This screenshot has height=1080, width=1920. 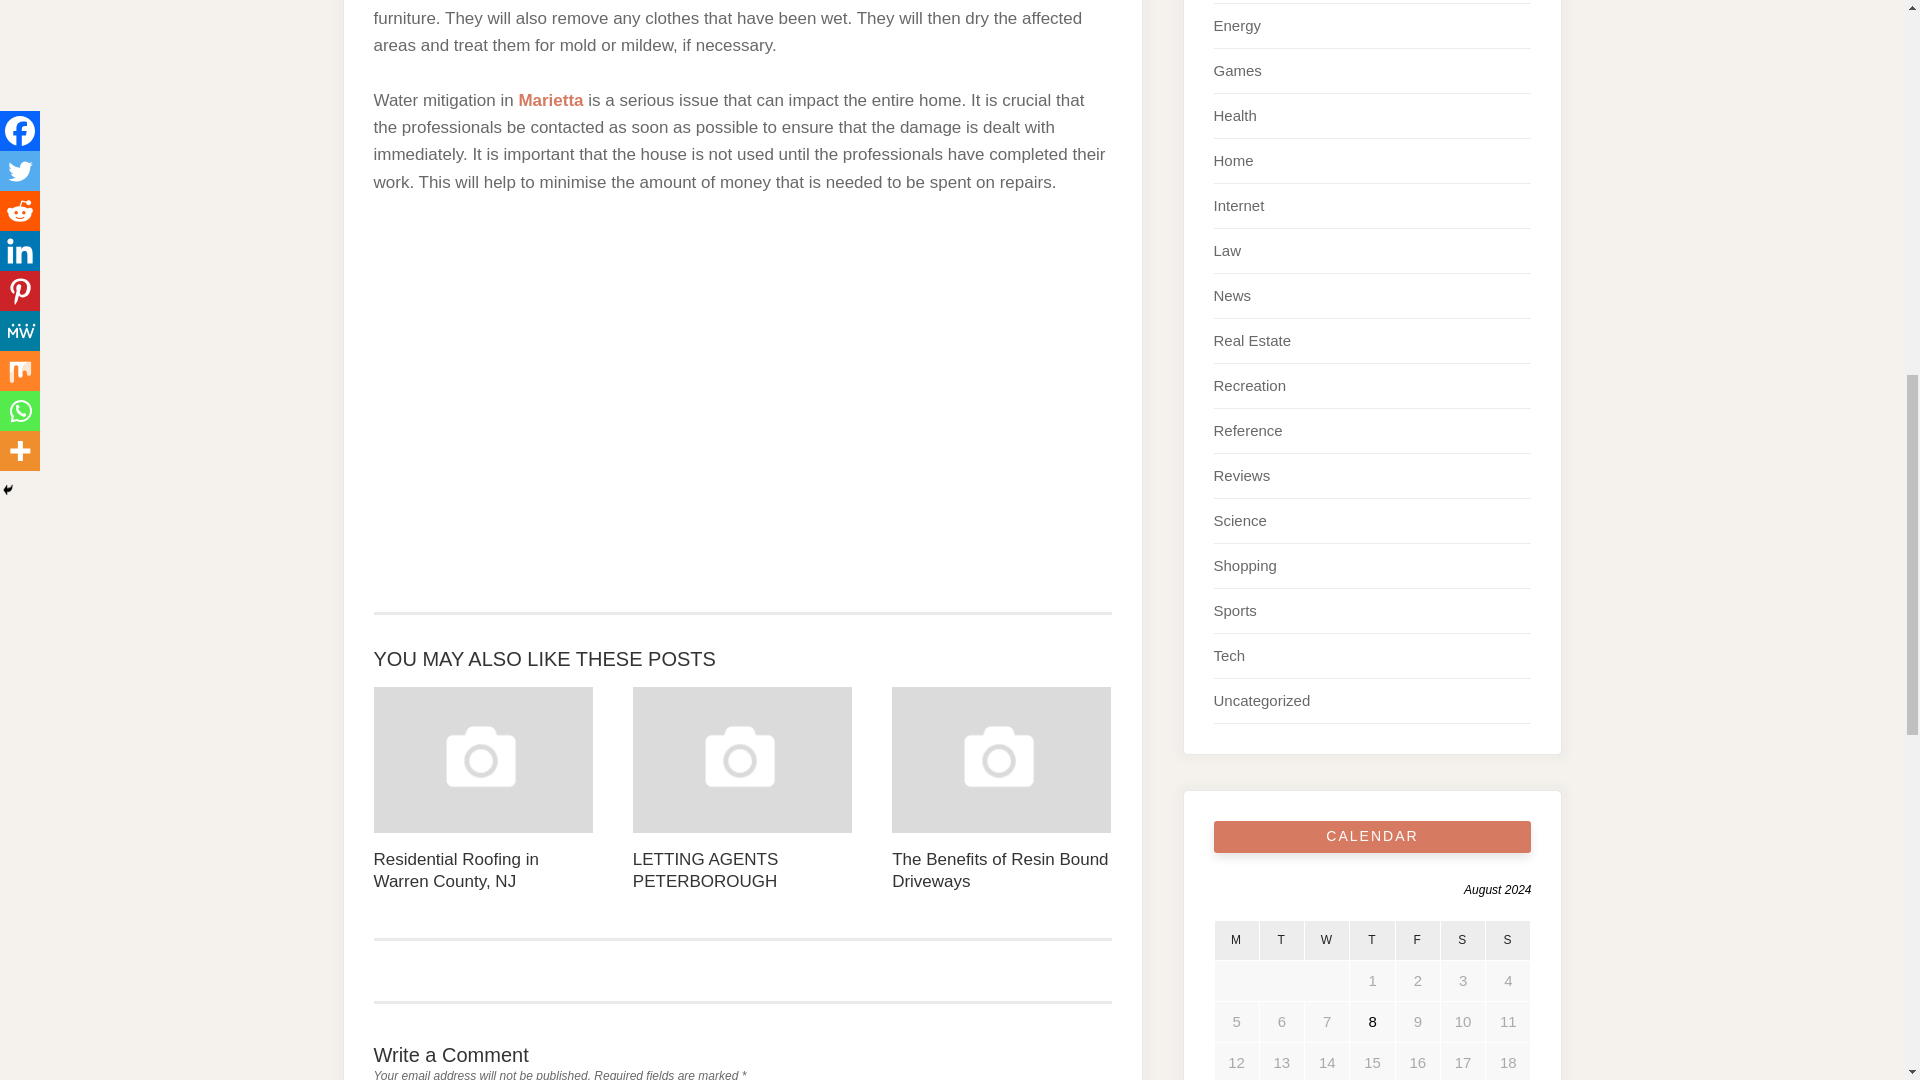 What do you see at coordinates (1002, 790) in the screenshot?
I see `The Benefits of Resin Bound Driveways` at bounding box center [1002, 790].